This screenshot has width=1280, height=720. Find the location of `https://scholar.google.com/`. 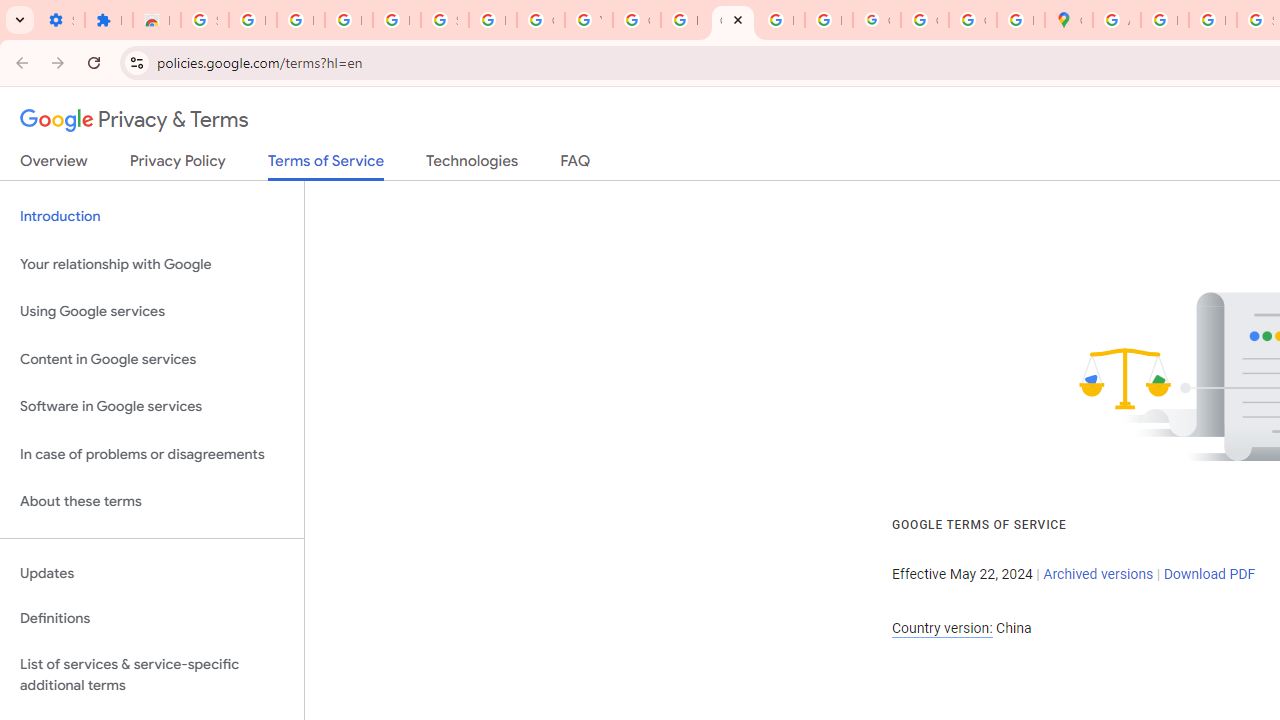

https://scholar.google.com/ is located at coordinates (684, 20).